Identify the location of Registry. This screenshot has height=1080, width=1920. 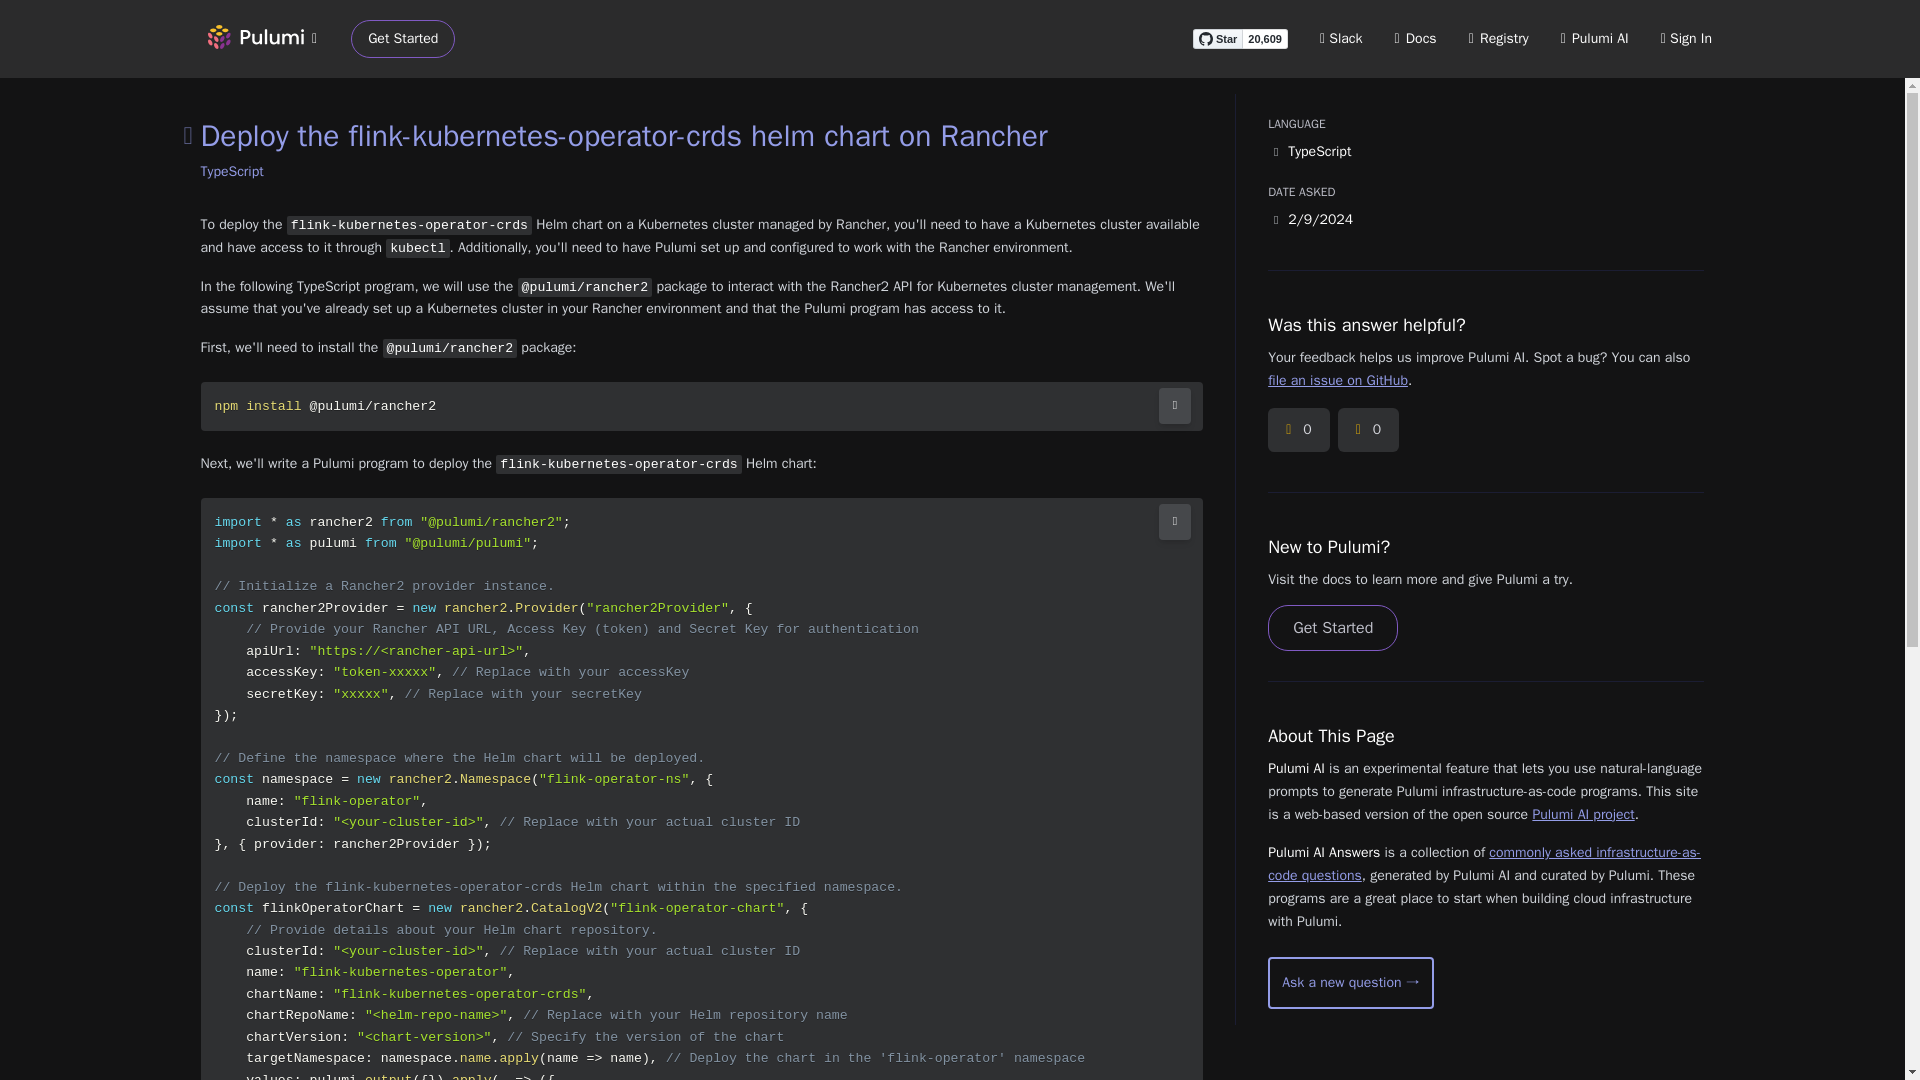
(1498, 38).